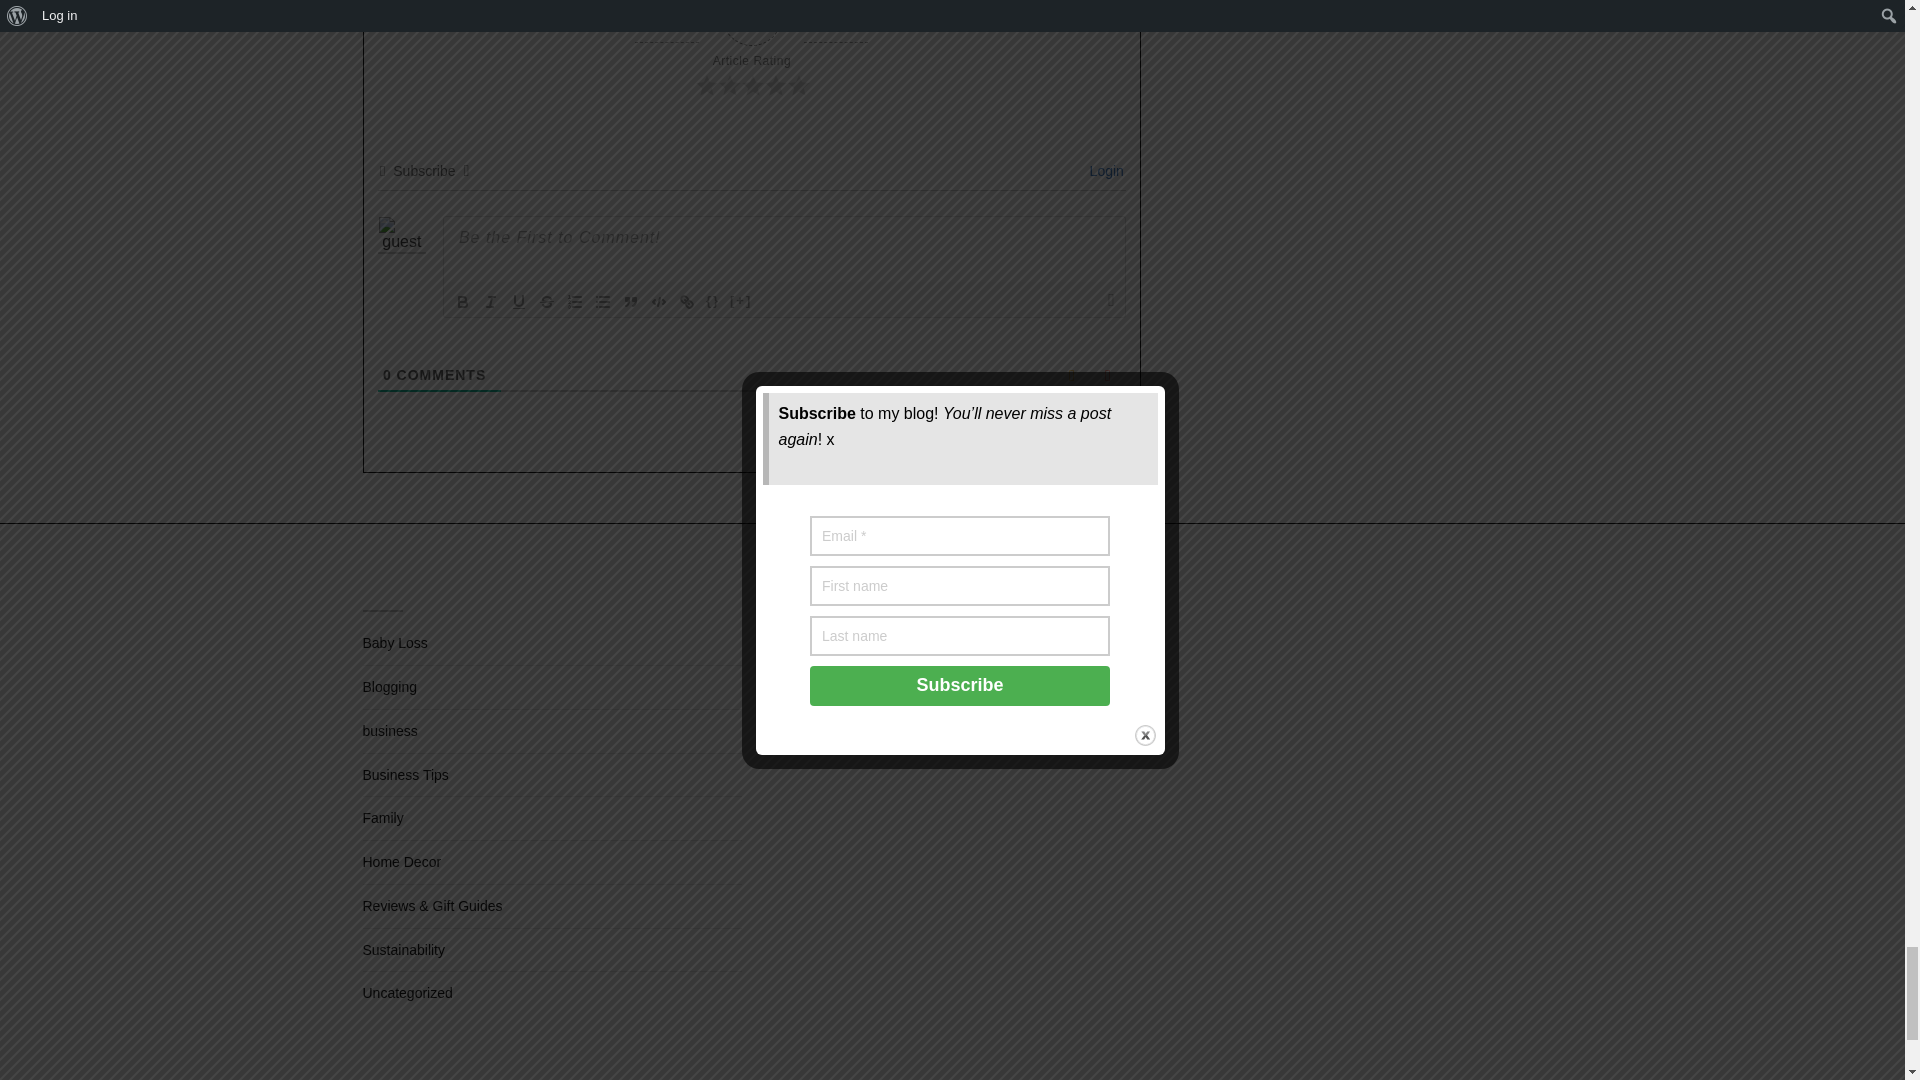 The width and height of the screenshot is (1920, 1080). I want to click on Ordered List, so click(574, 302).